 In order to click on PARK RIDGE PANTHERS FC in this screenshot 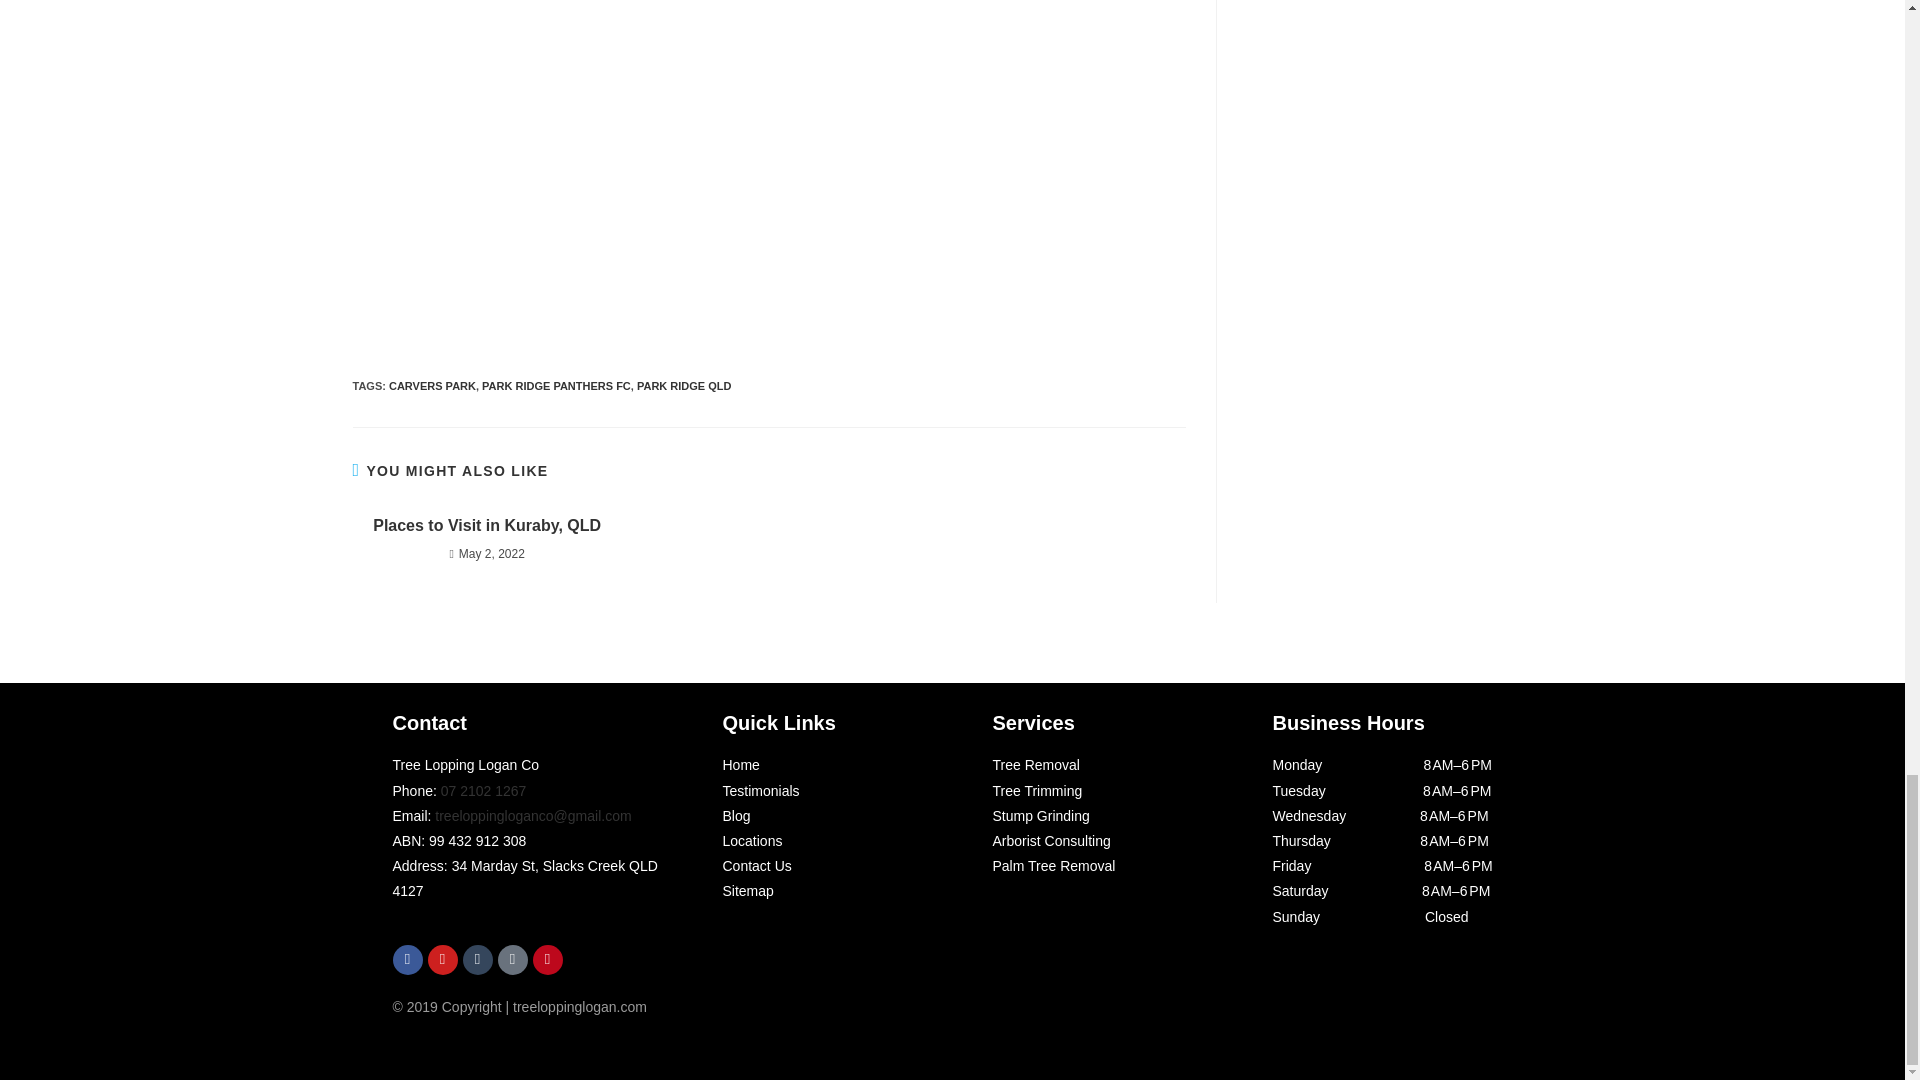, I will do `click(556, 386)`.